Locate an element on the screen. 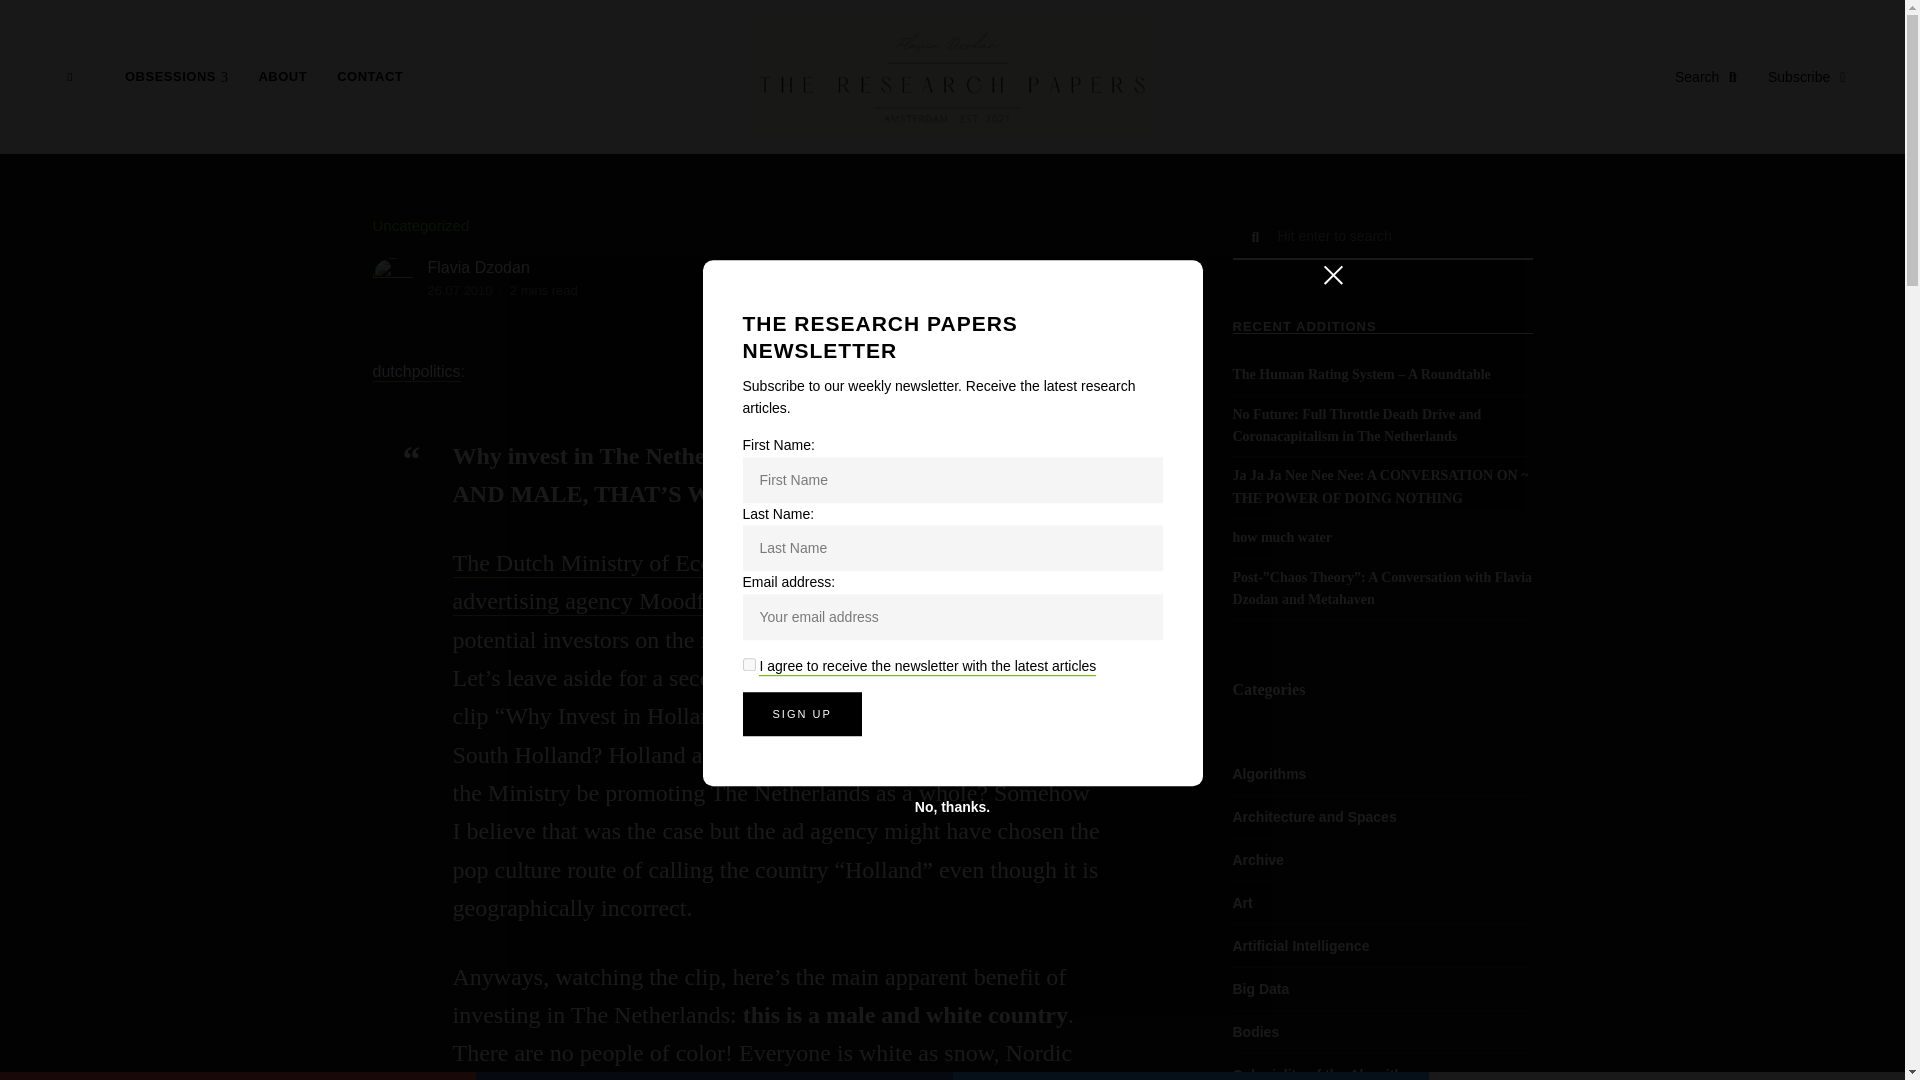 The image size is (1920, 1080). Flavia Dzodan is located at coordinates (478, 268).